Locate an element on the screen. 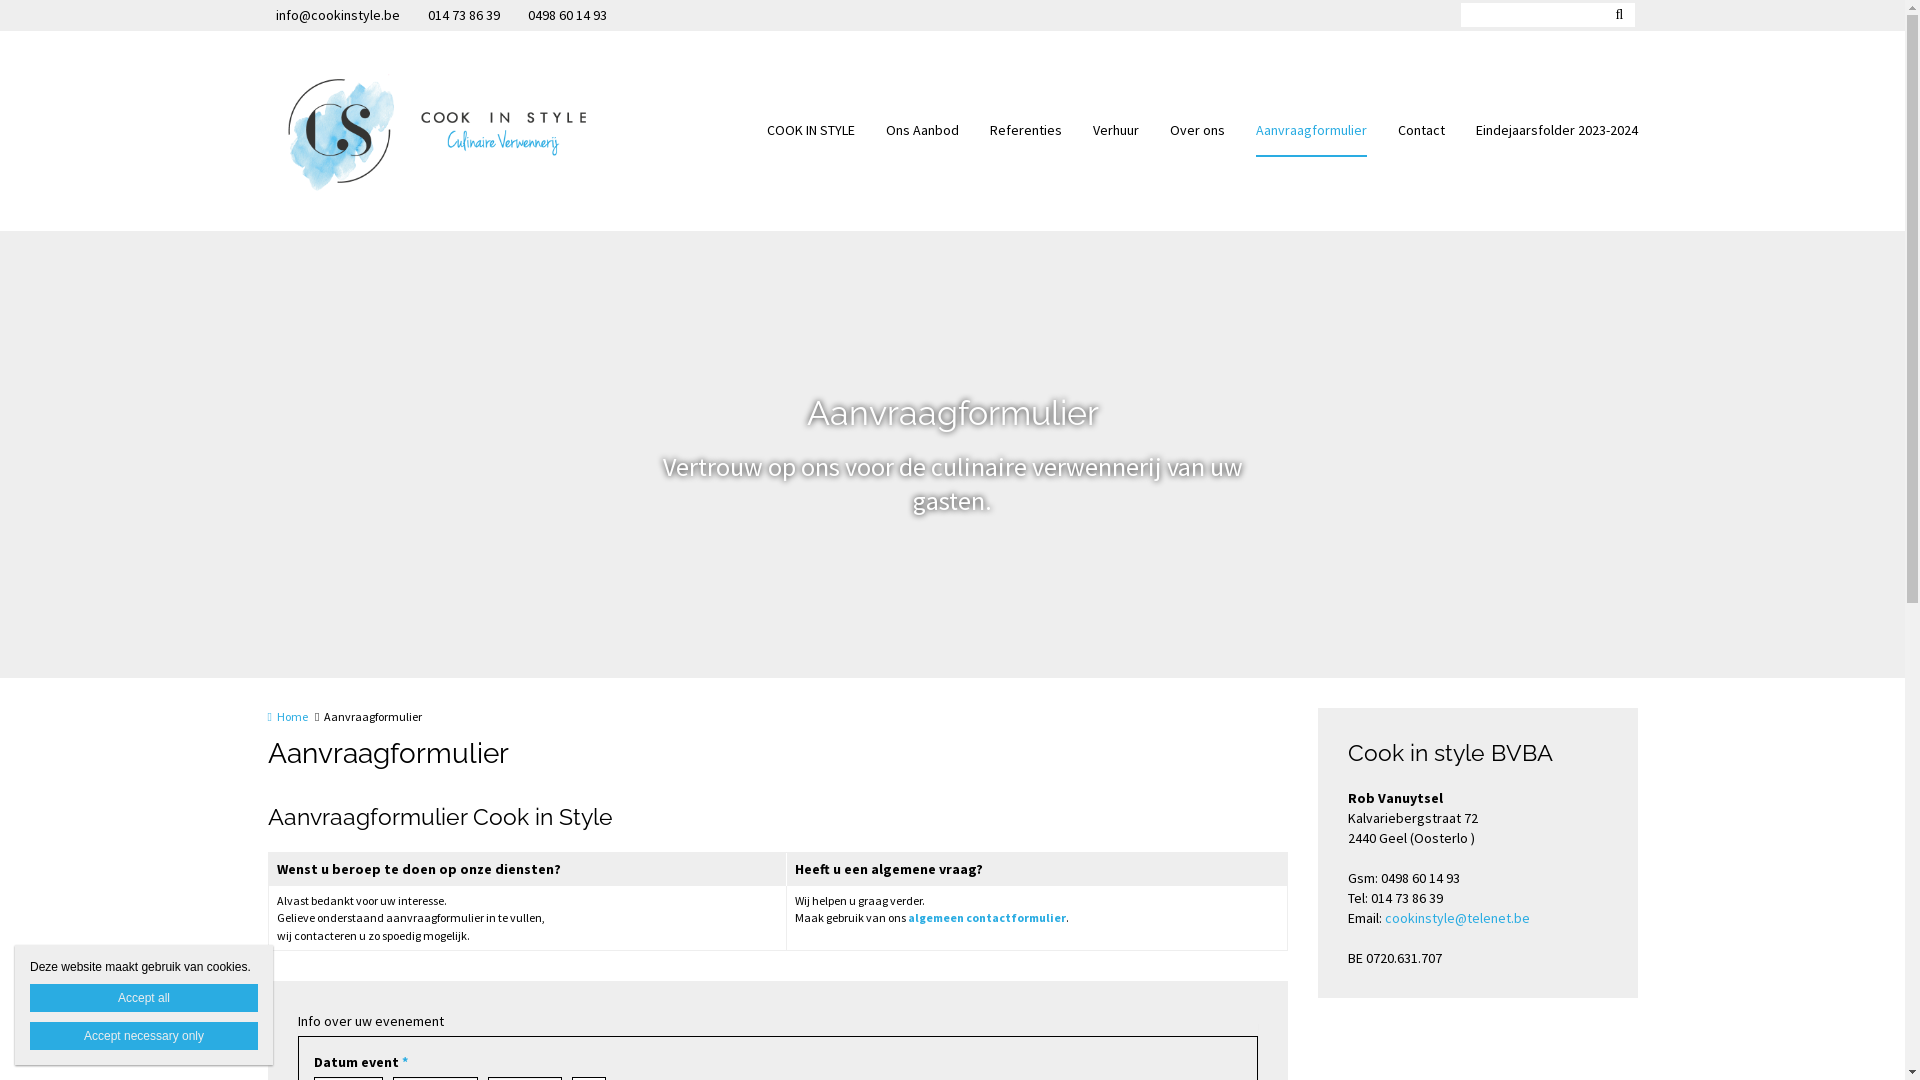  Overslaan en naar de inhoud gaan is located at coordinates (108, 0).